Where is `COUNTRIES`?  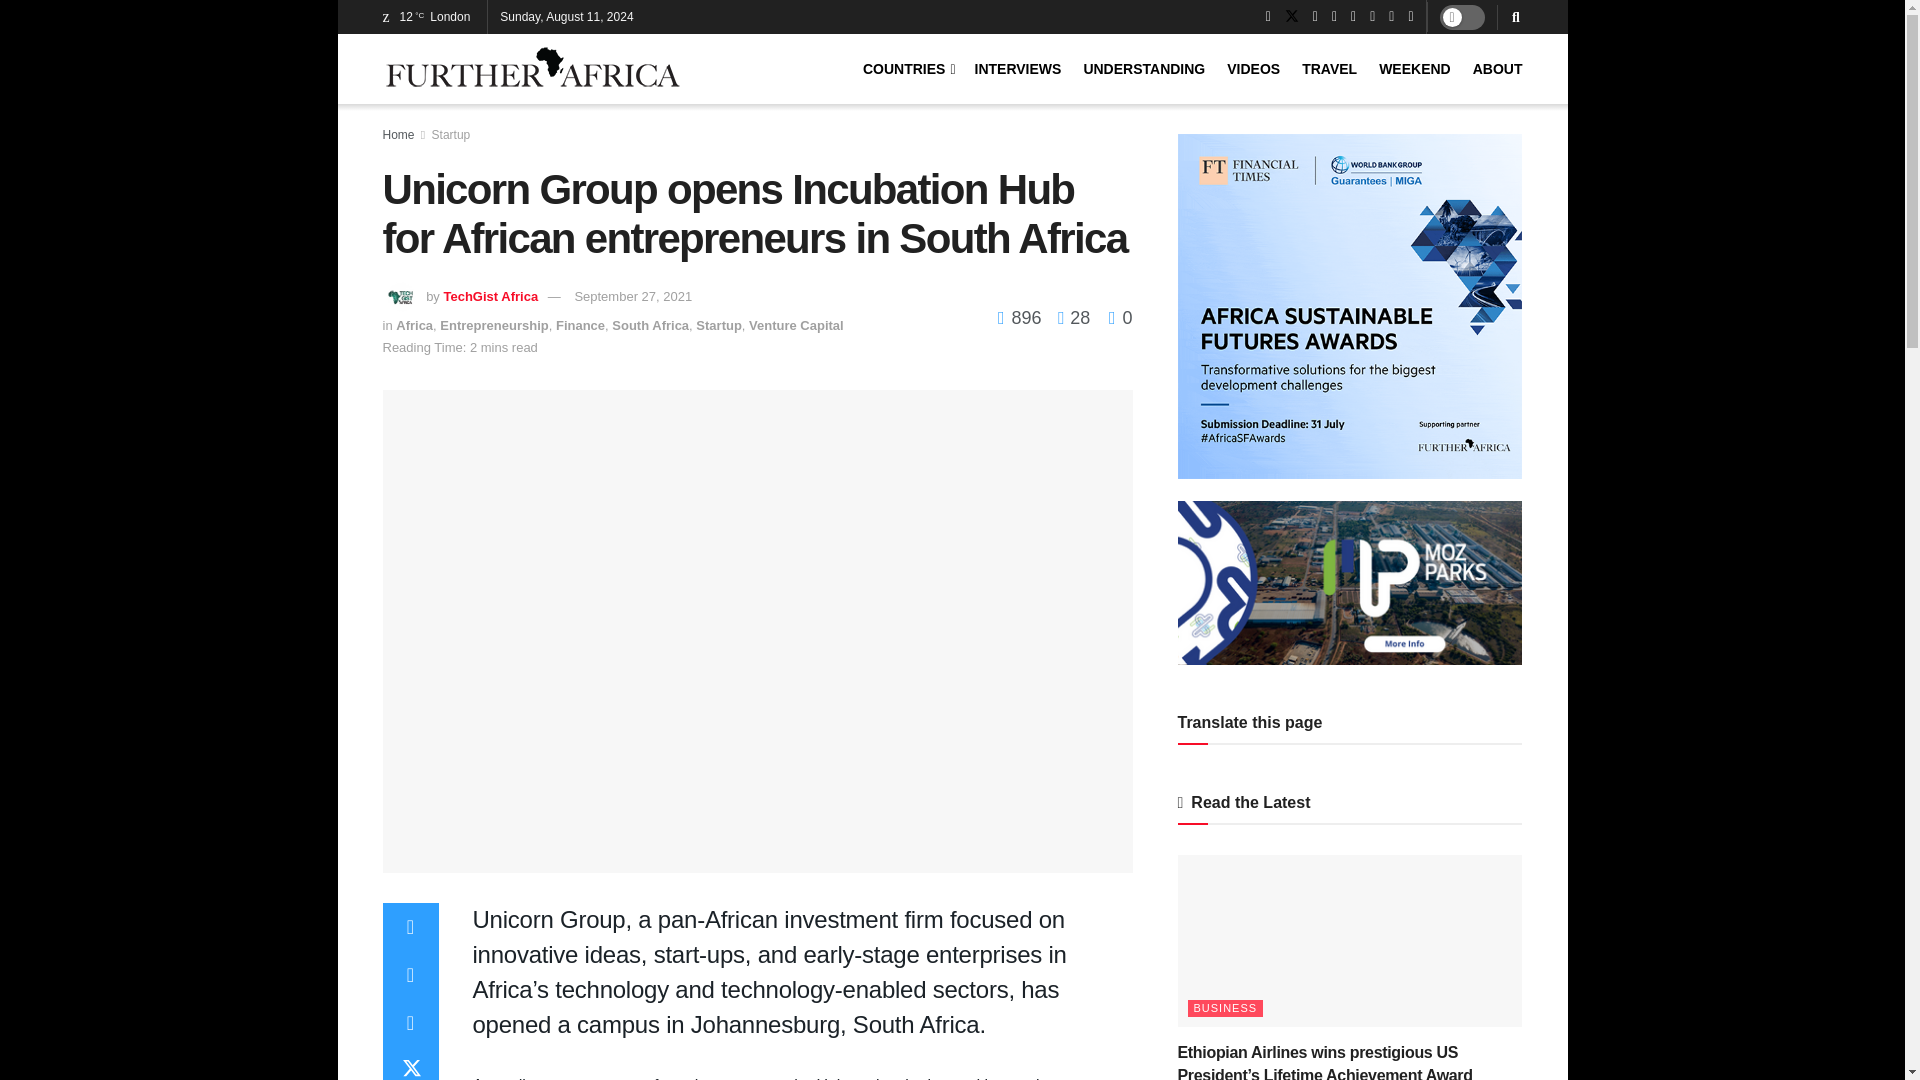
COUNTRIES is located at coordinates (907, 68).